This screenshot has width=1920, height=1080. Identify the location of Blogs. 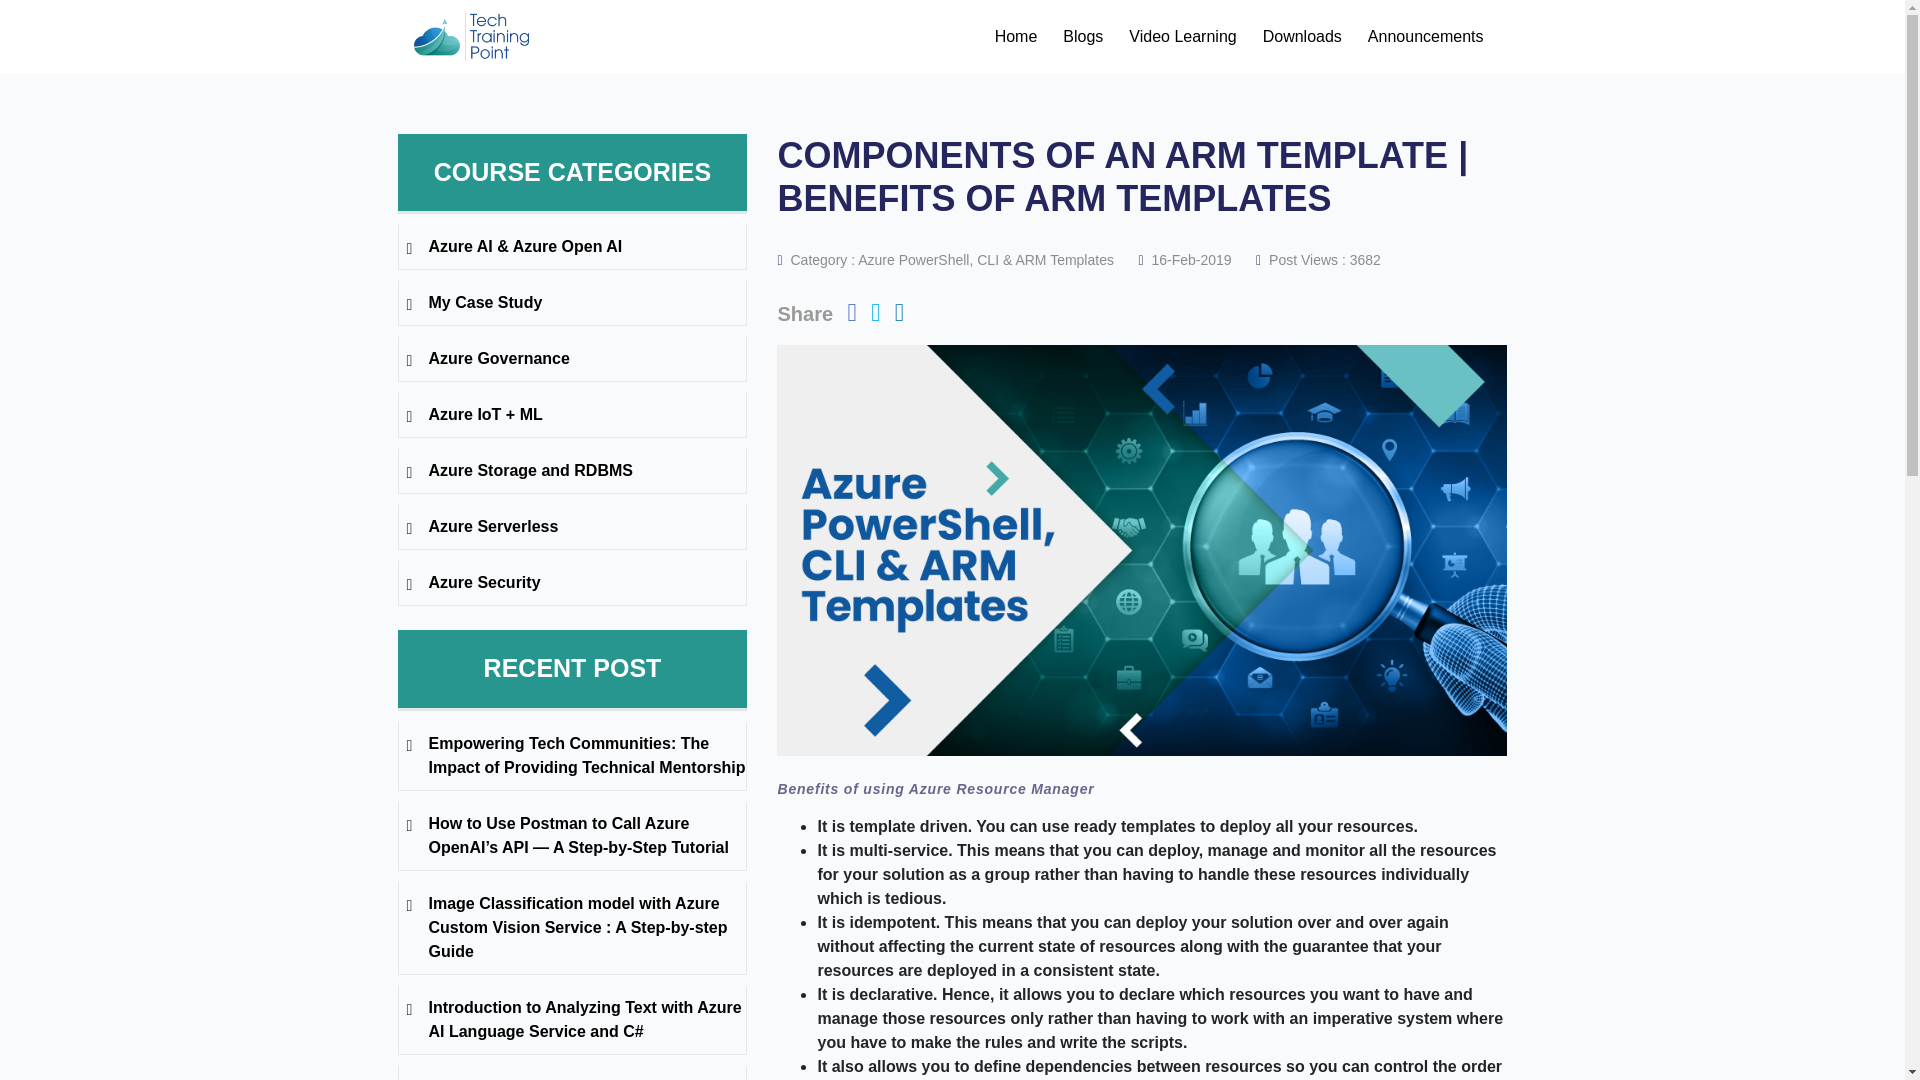
(1082, 37).